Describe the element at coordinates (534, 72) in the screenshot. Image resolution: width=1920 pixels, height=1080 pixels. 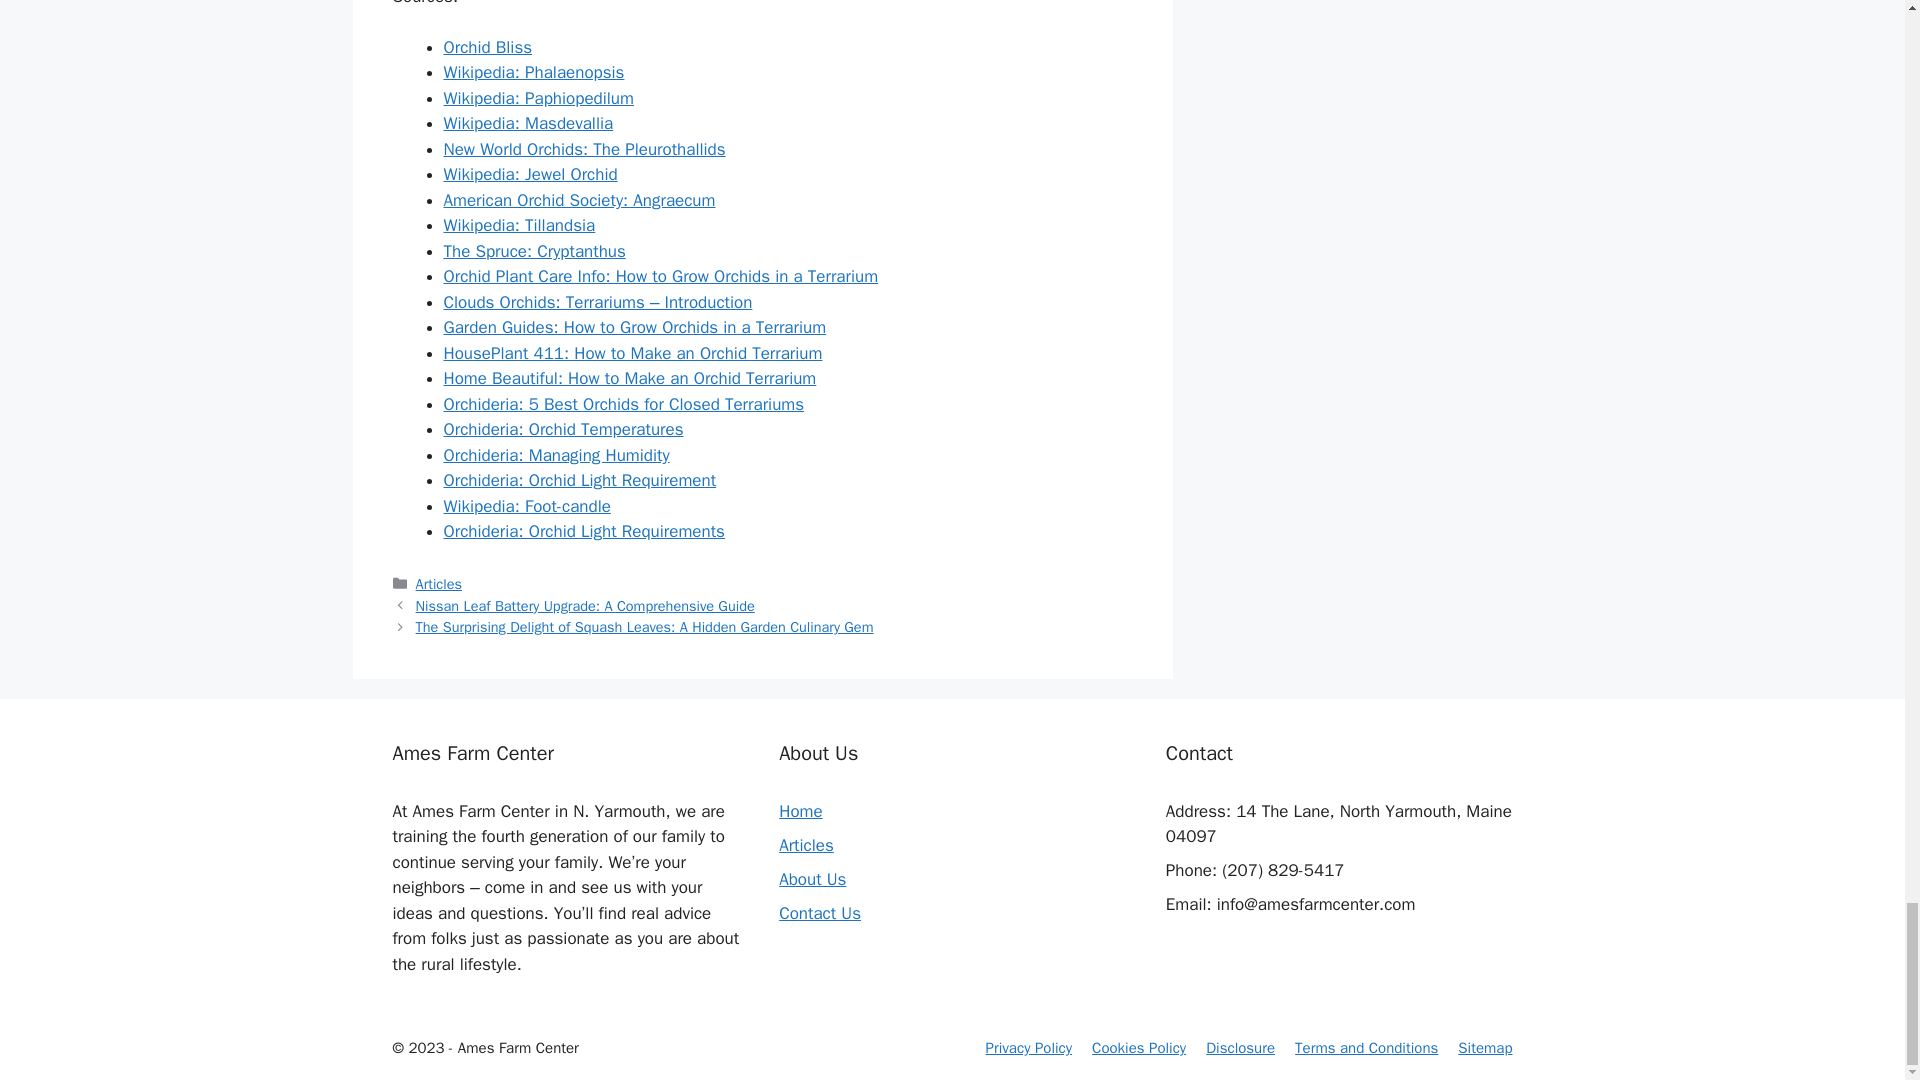
I see `Wikipedia: Phalaenopsis` at that location.